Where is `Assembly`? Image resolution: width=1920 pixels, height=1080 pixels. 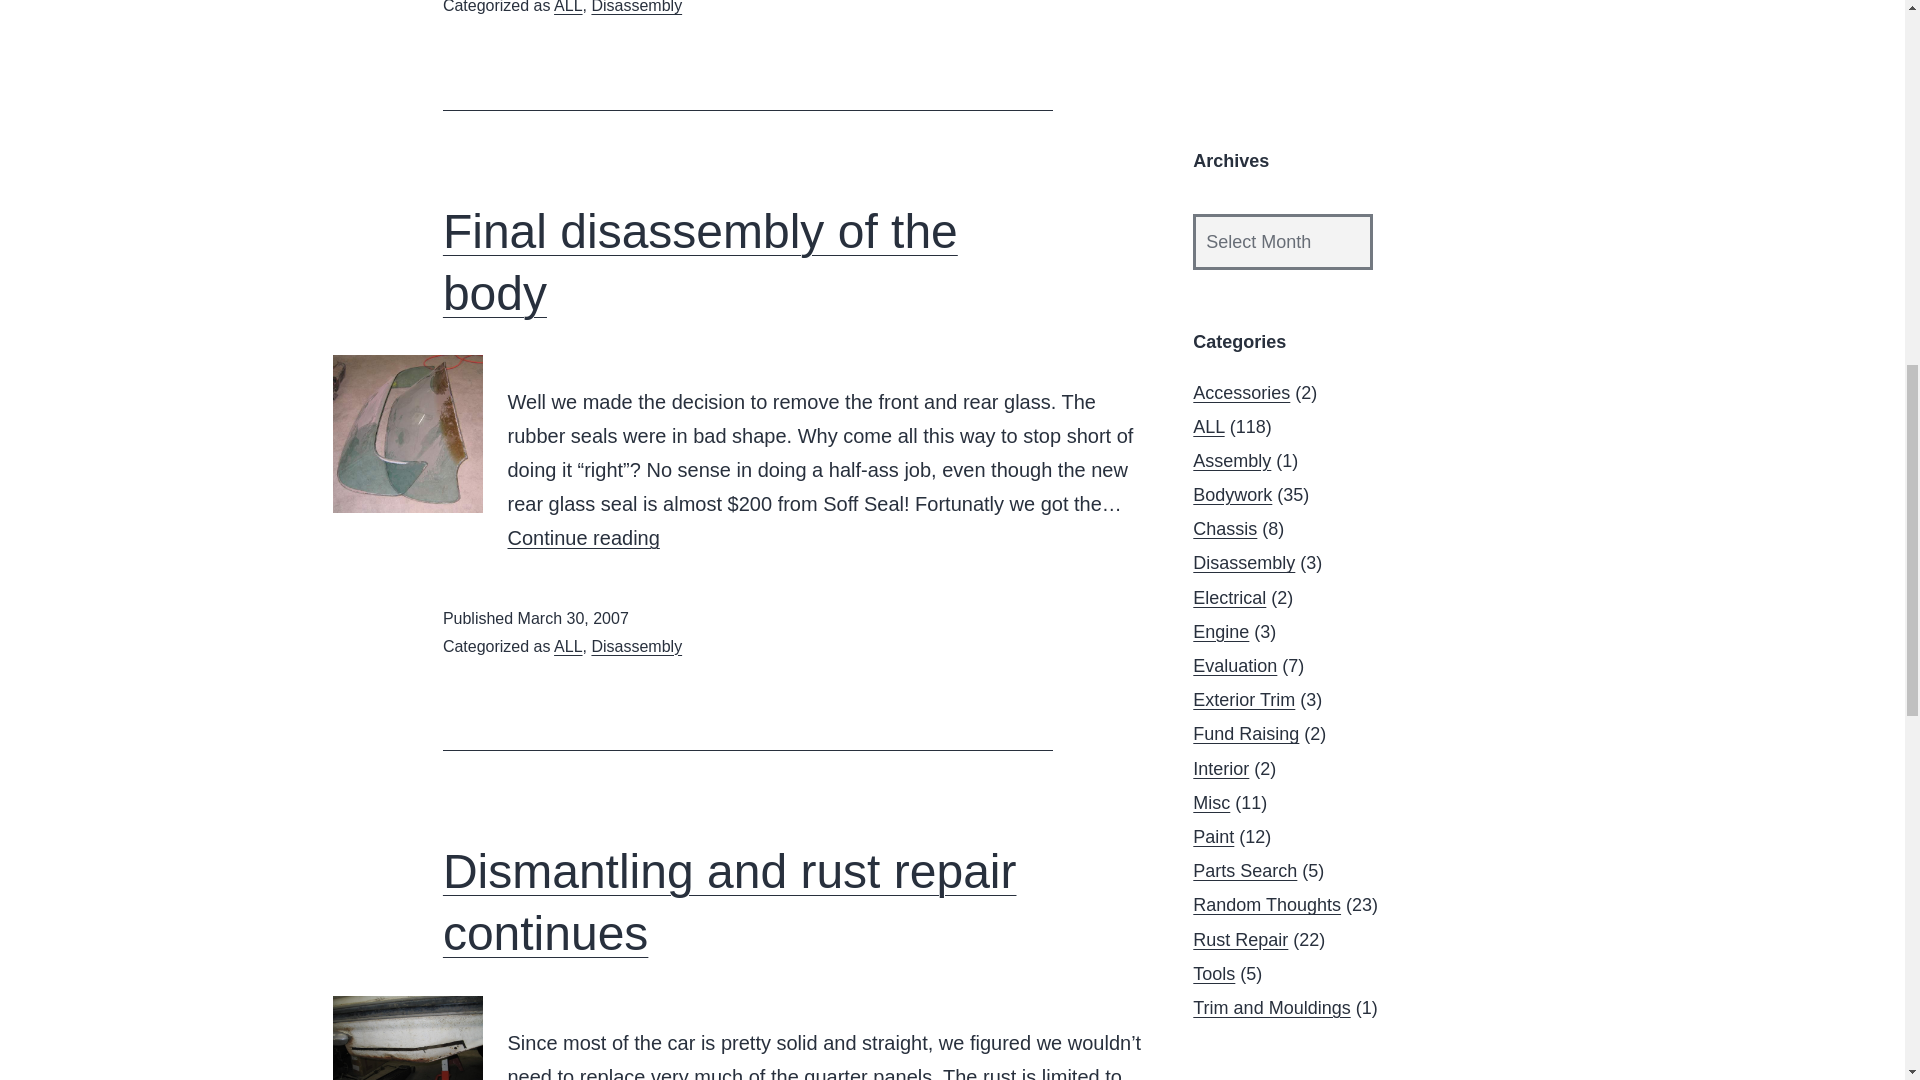 Assembly is located at coordinates (1232, 460).